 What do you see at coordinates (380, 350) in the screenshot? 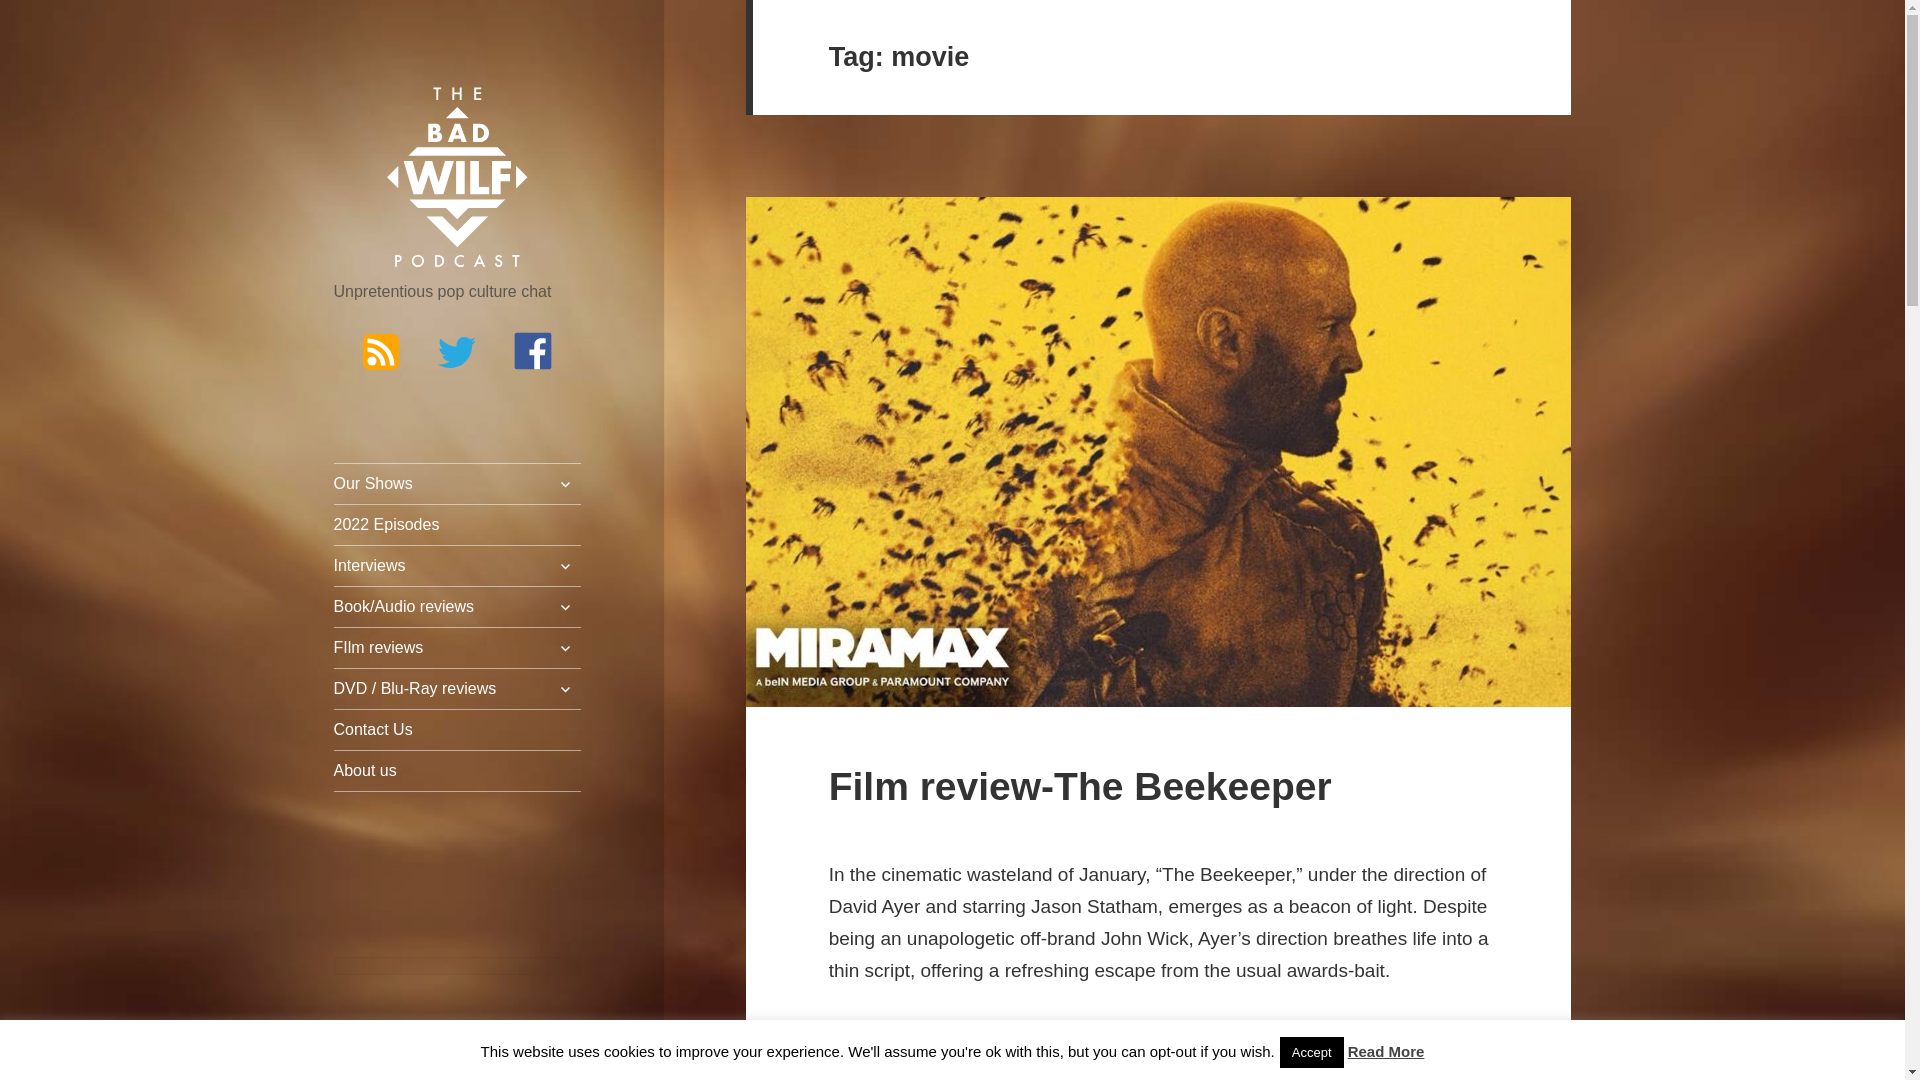
I see `Subscribe to the Podcast` at bounding box center [380, 350].